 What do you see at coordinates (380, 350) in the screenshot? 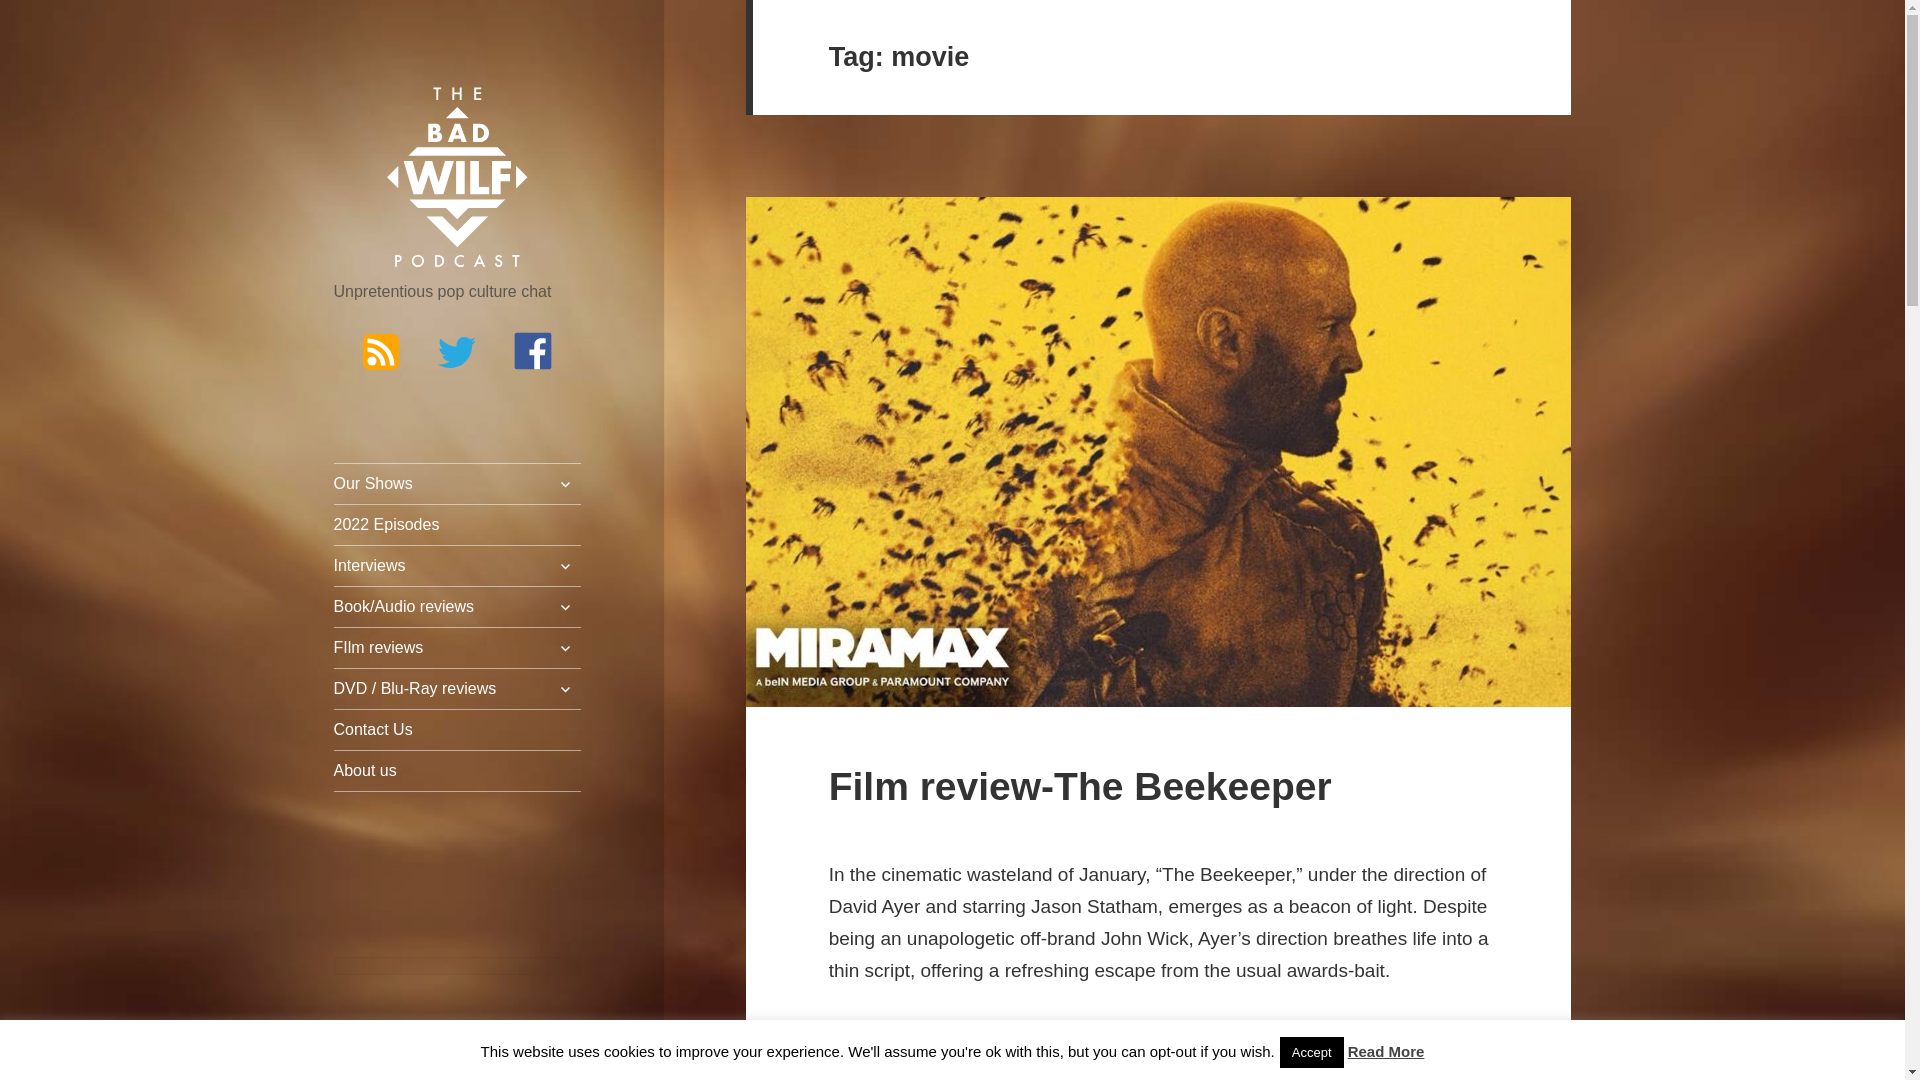
I see `Subscribe to the Podcast` at bounding box center [380, 350].